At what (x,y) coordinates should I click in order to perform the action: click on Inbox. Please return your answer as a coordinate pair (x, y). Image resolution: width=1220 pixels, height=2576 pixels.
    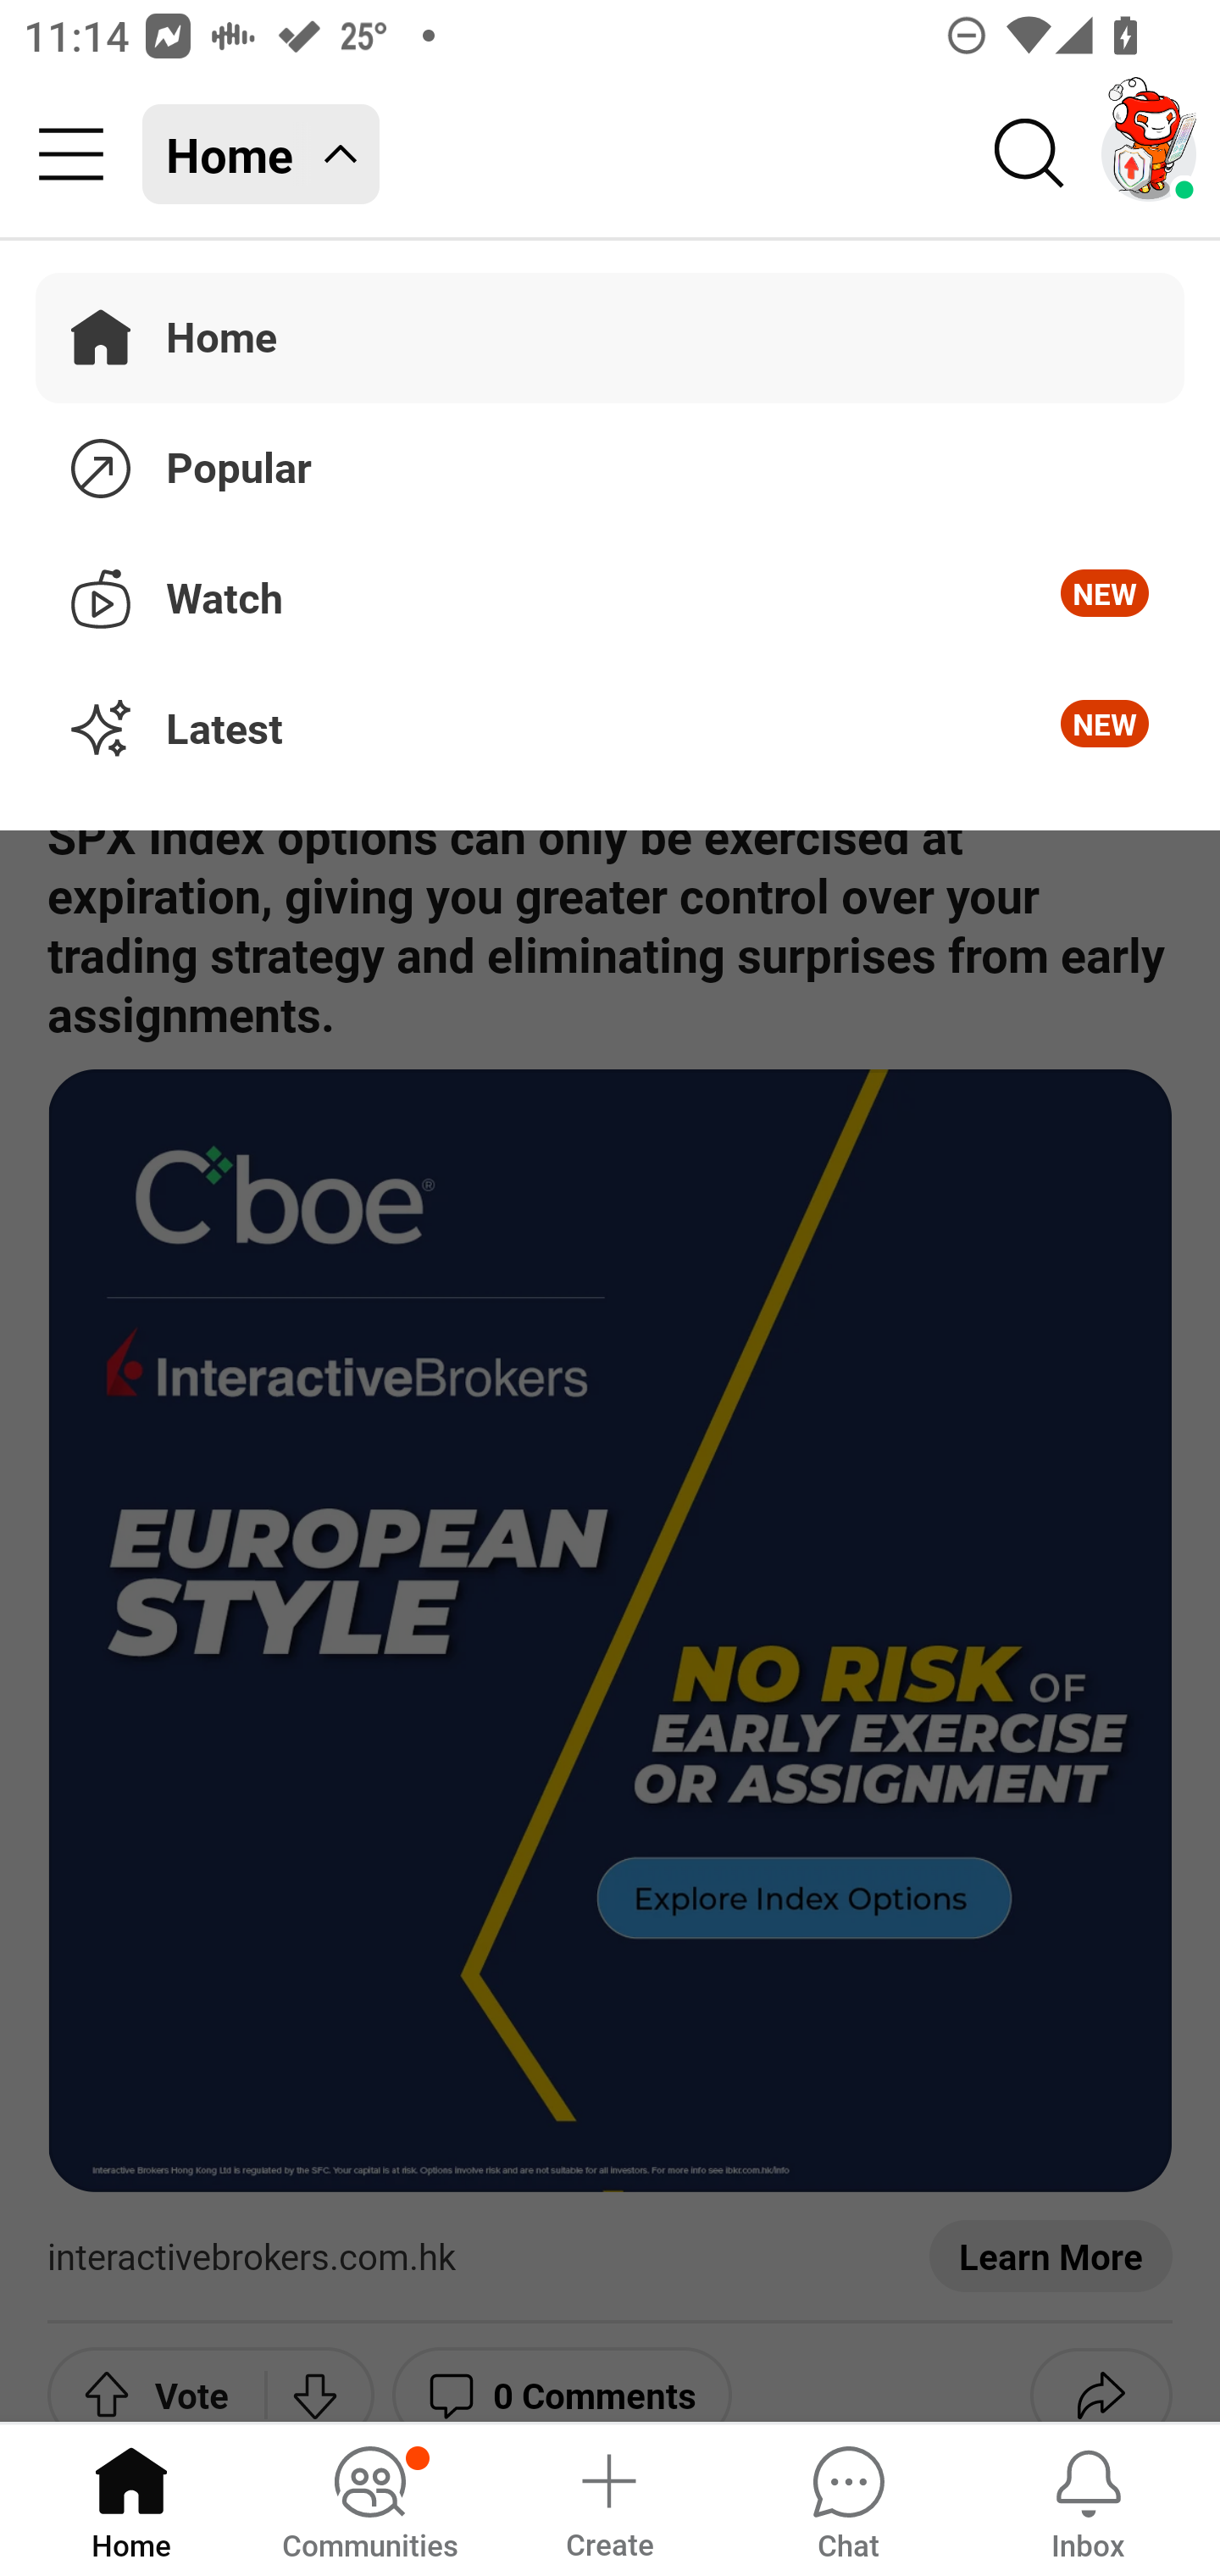
    Looking at the image, I should click on (1088, 2498).